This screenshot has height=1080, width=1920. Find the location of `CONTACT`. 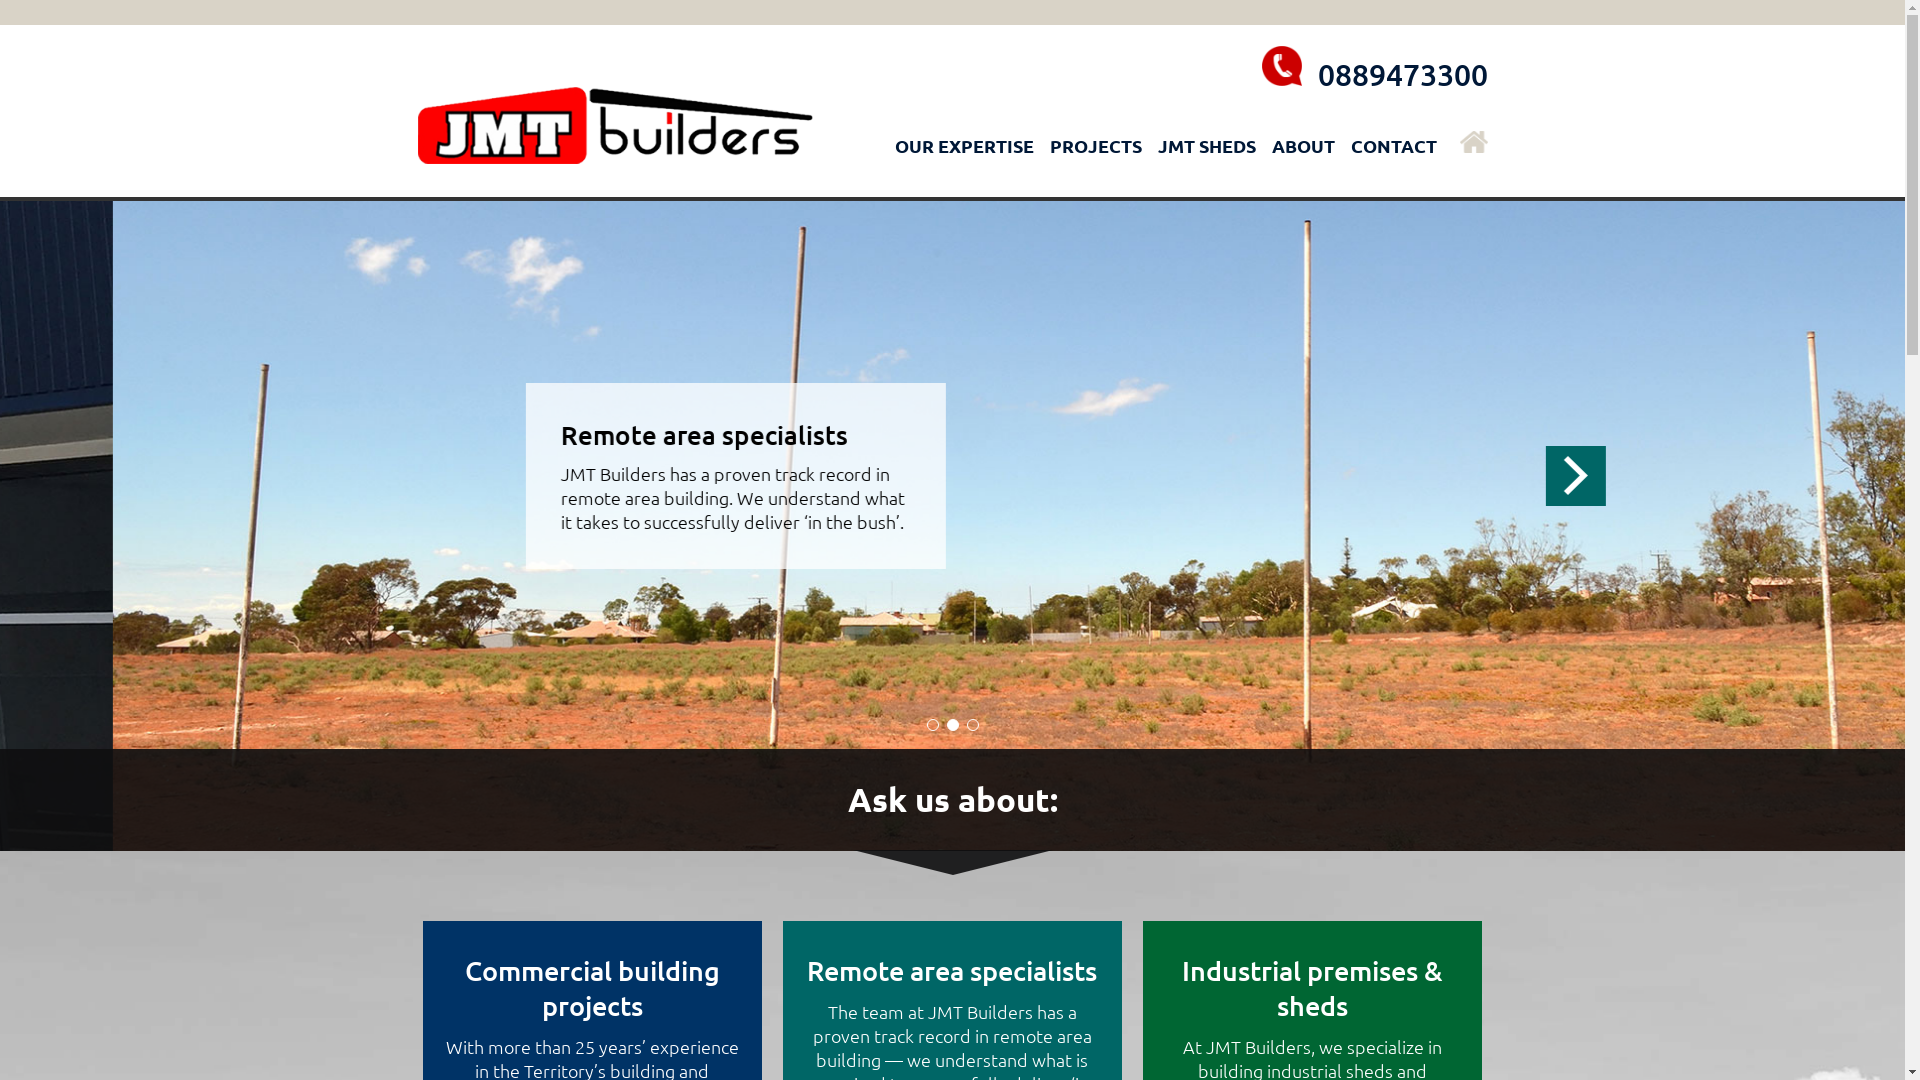

CONTACT is located at coordinates (1393, 161).